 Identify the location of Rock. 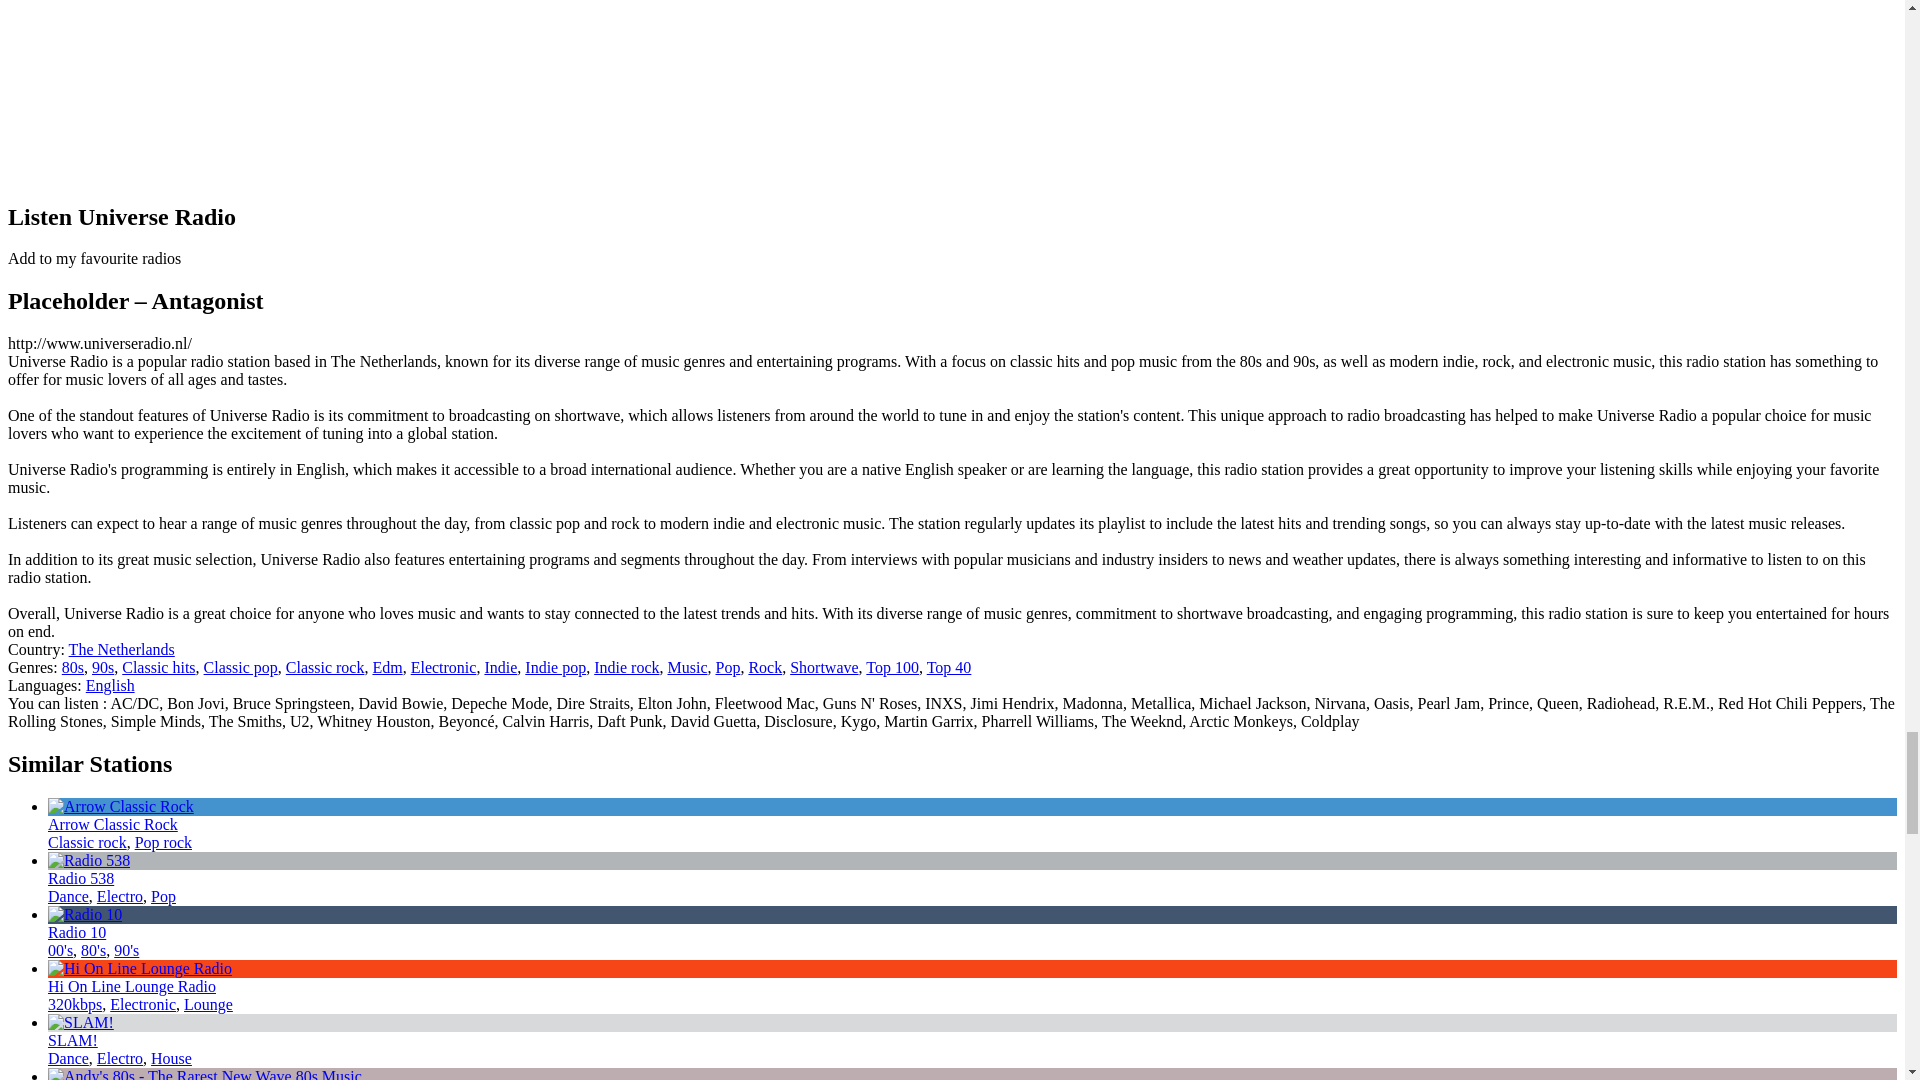
(764, 667).